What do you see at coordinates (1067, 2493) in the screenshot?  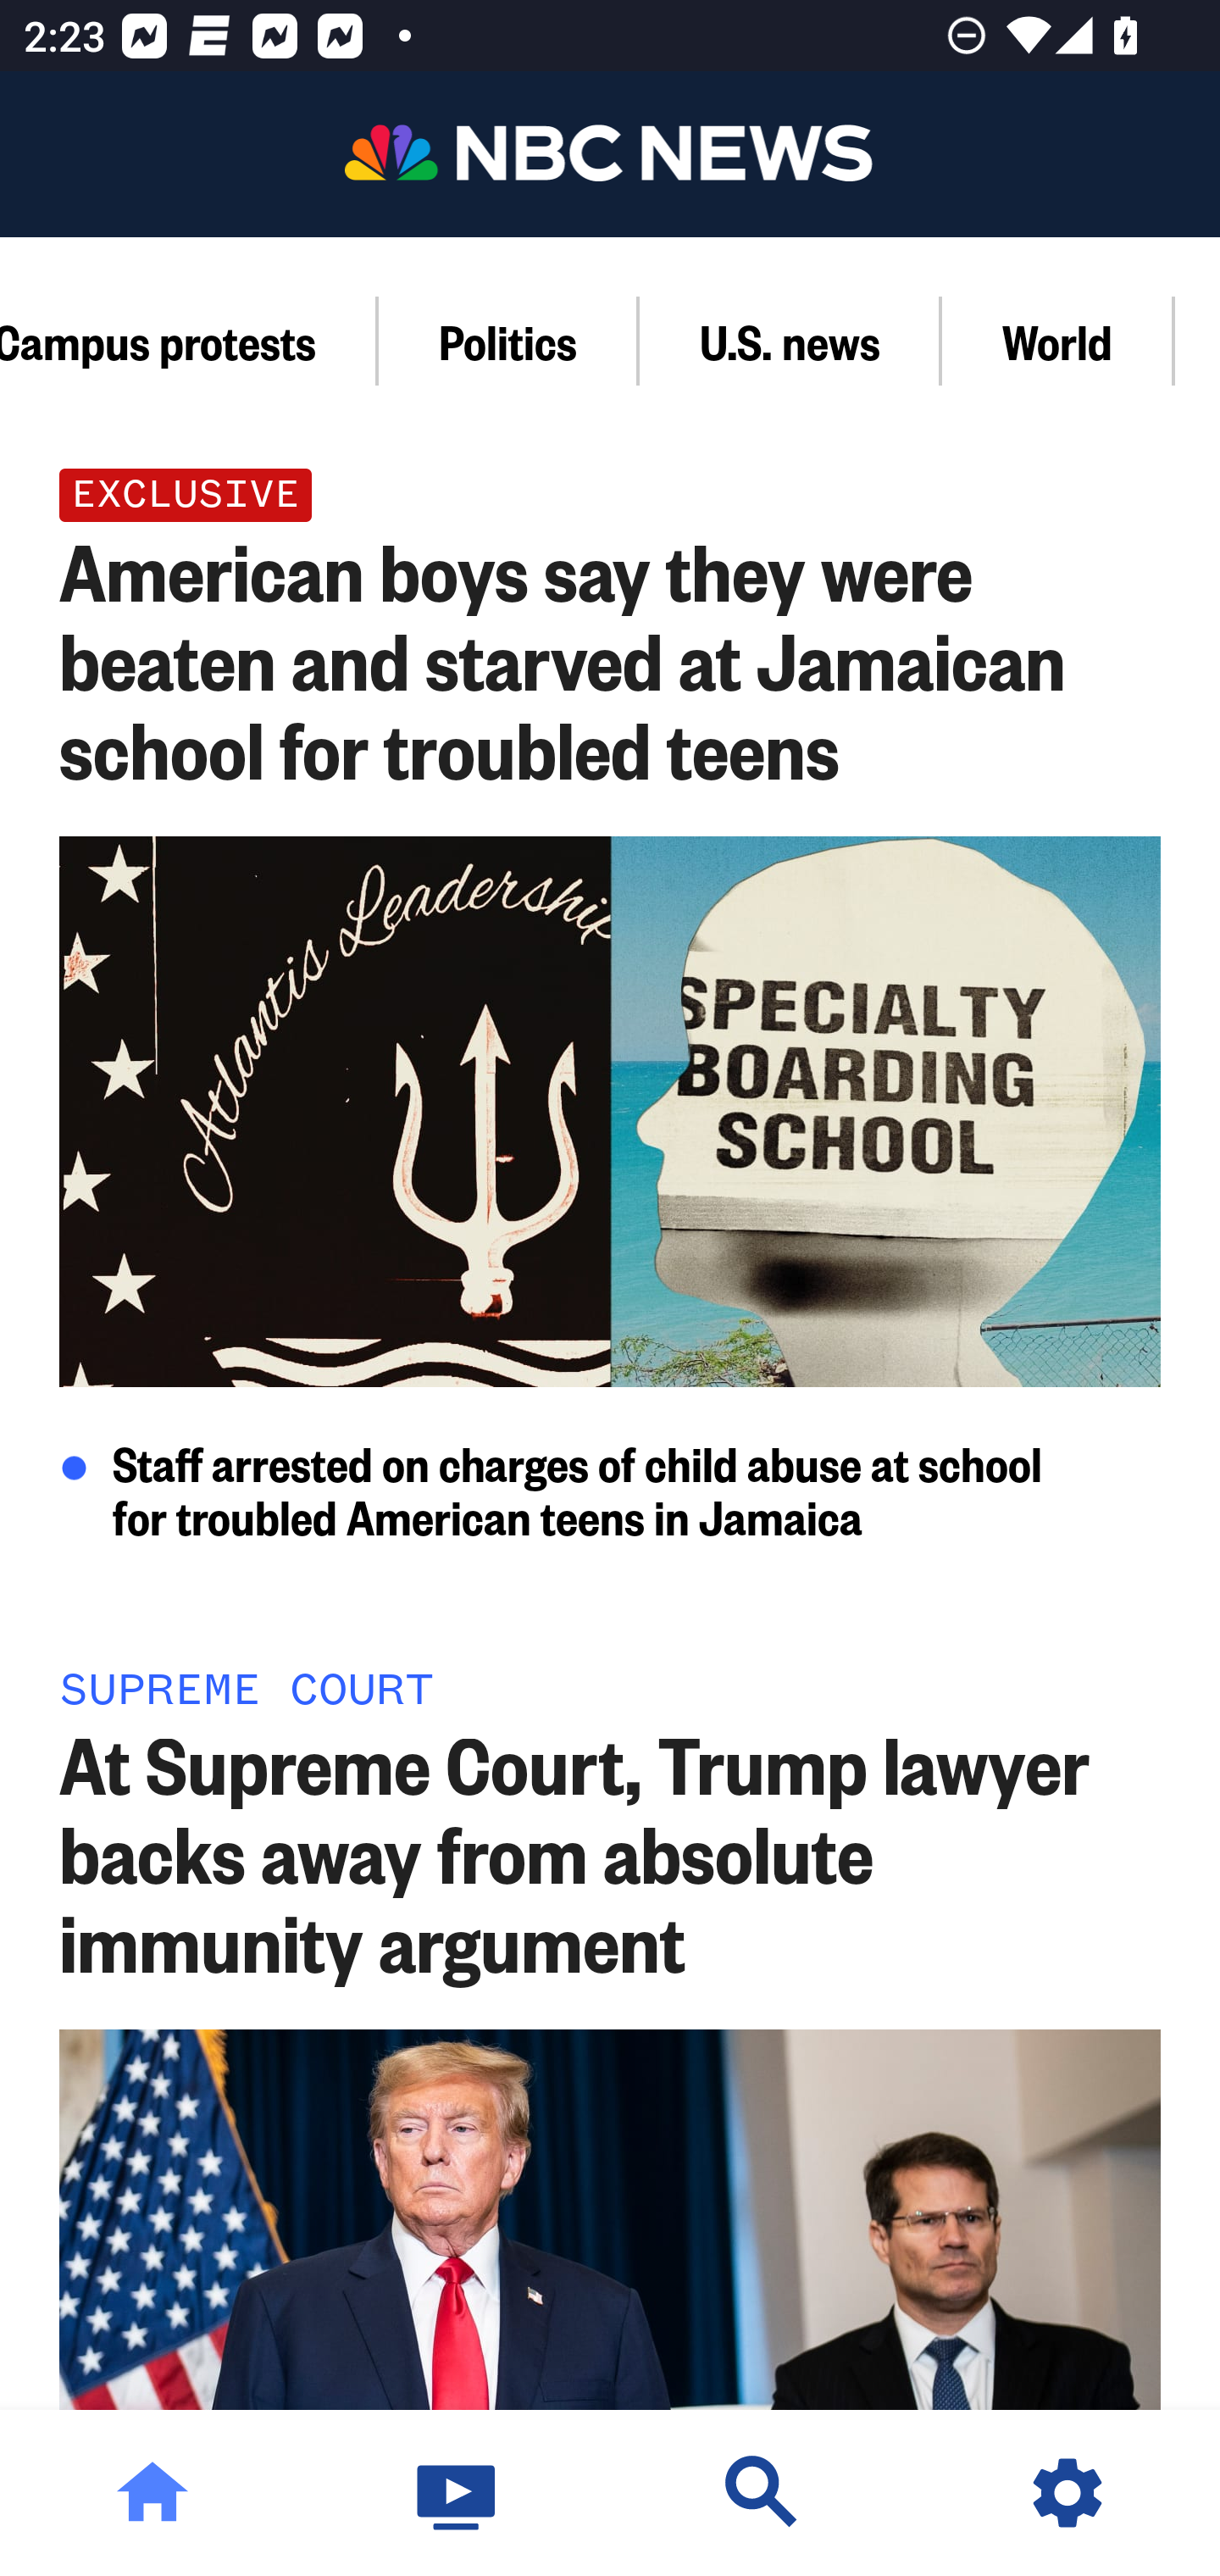 I see `Settings` at bounding box center [1067, 2493].